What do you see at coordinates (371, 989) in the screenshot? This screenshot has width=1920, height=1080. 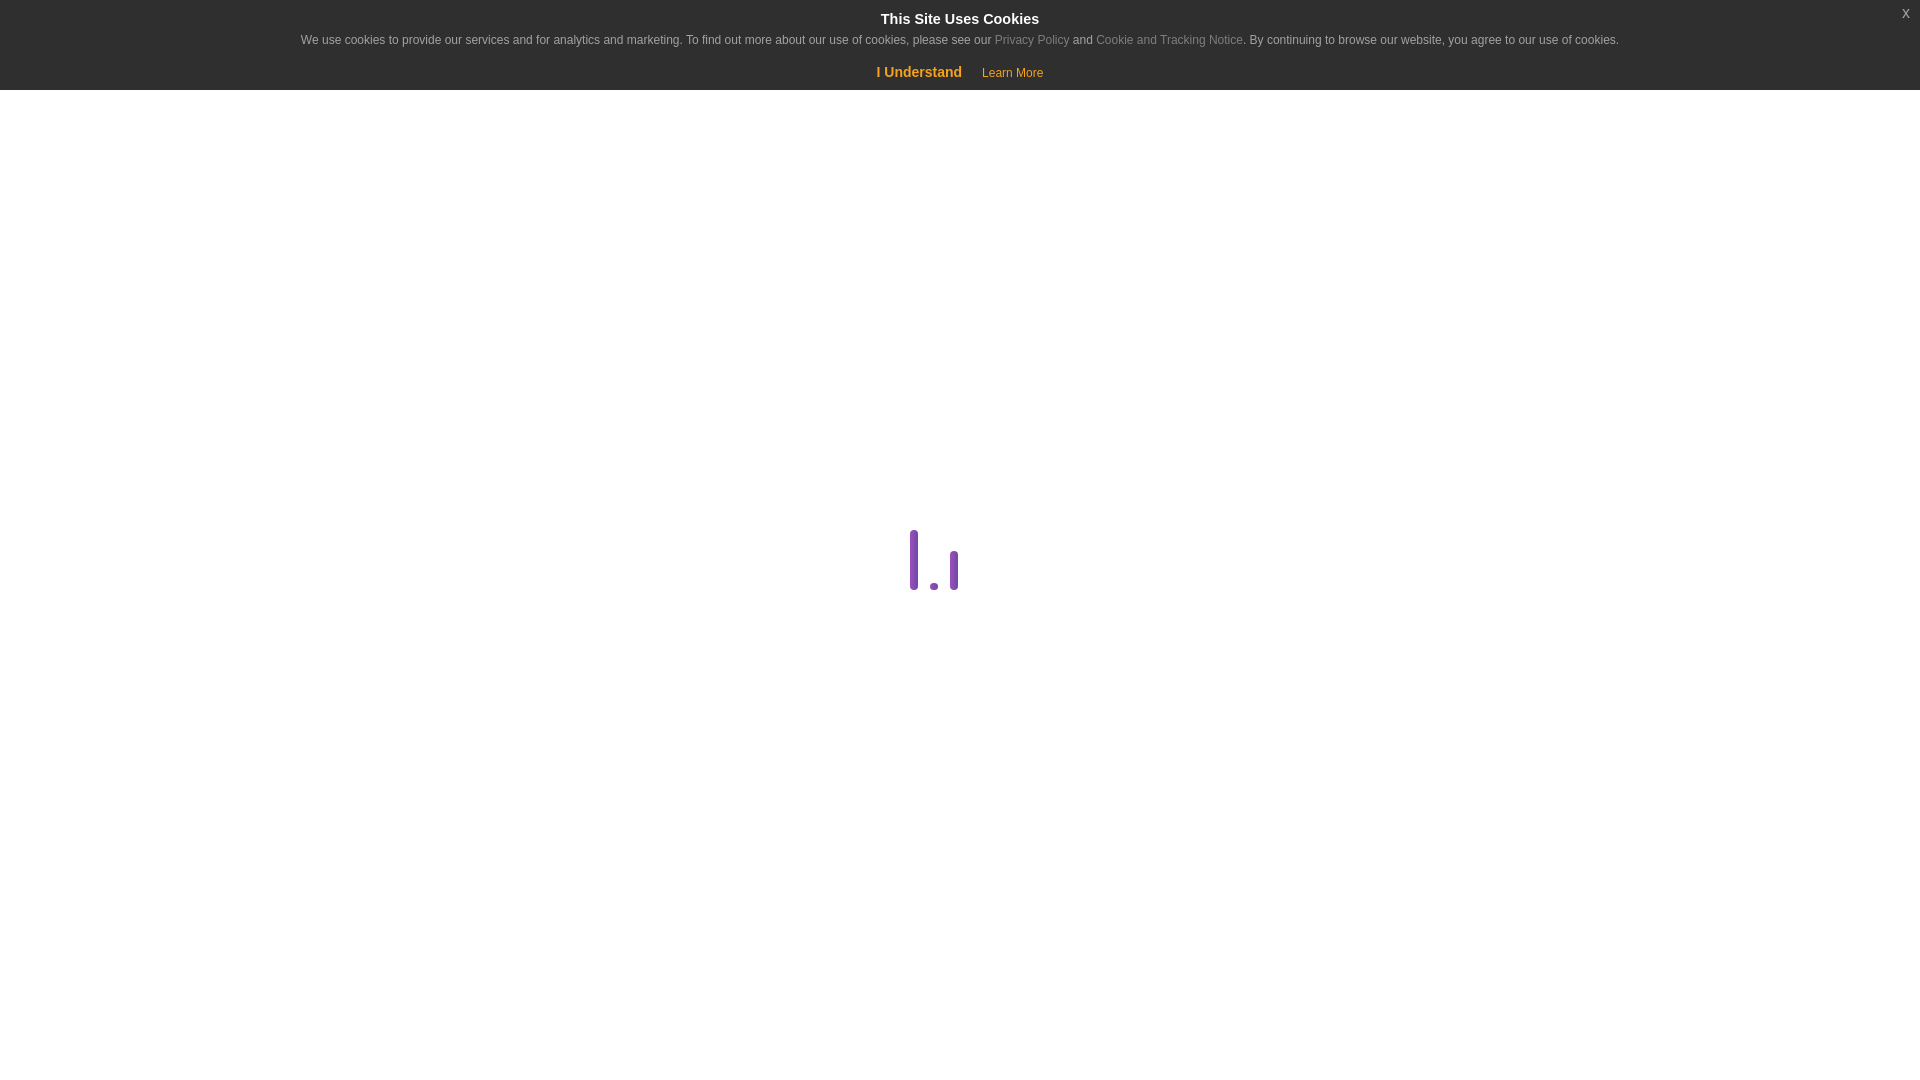 I see `Linux Administration` at bounding box center [371, 989].